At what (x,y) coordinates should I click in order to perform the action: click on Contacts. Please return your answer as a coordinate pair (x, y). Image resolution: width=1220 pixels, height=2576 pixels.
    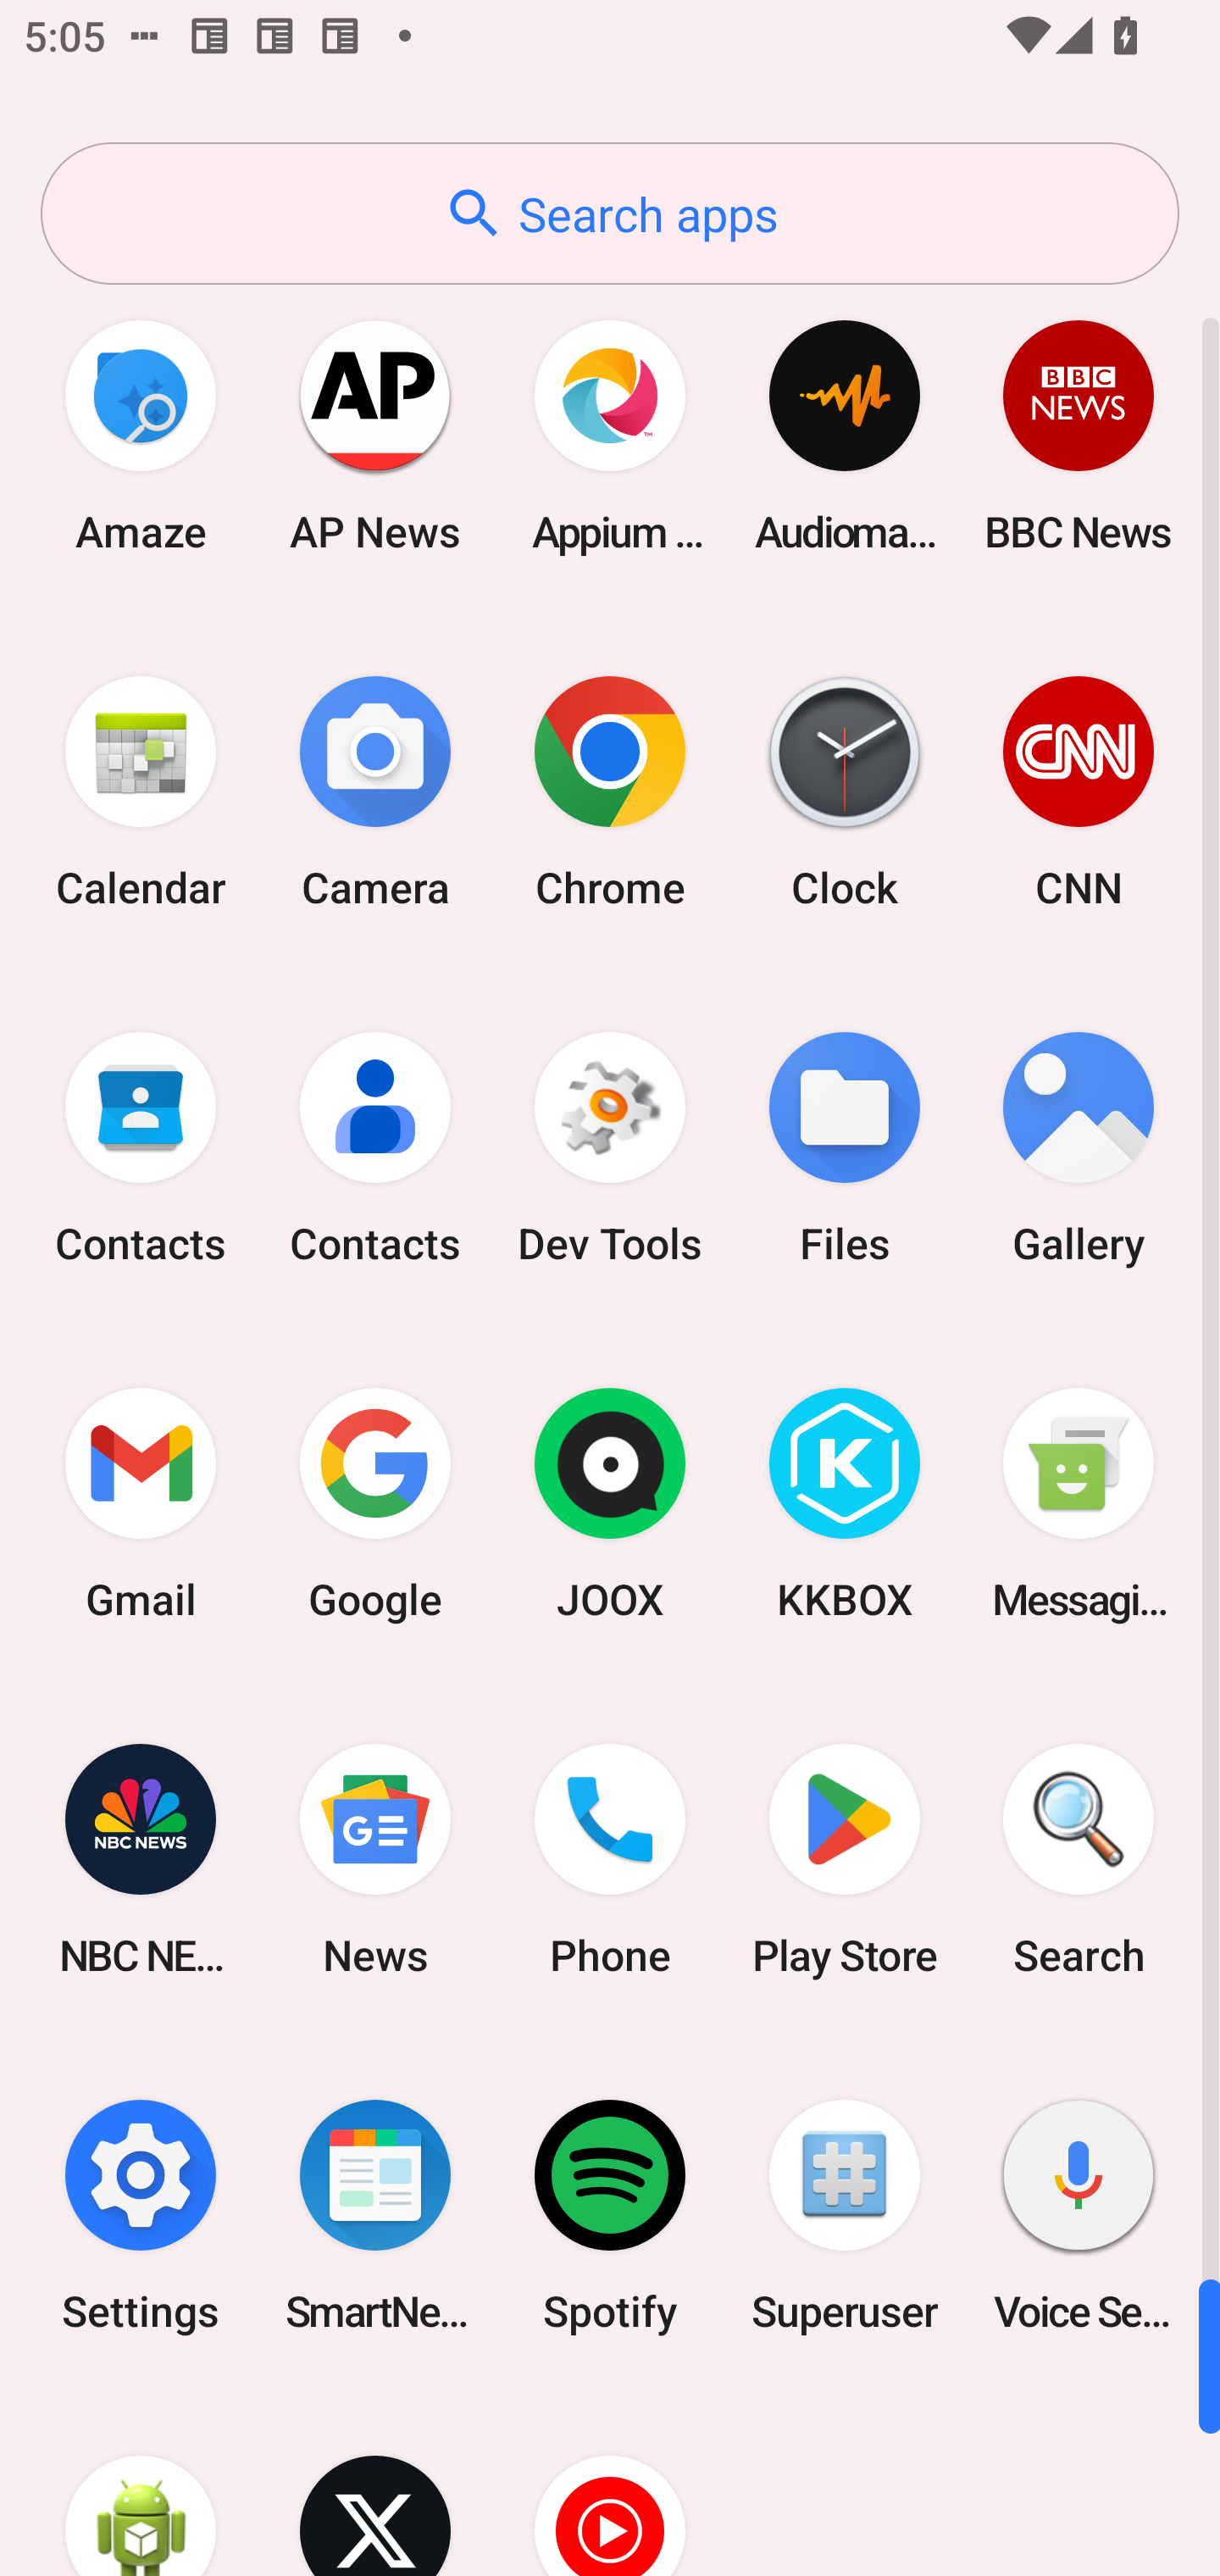
    Looking at the image, I should click on (375, 1149).